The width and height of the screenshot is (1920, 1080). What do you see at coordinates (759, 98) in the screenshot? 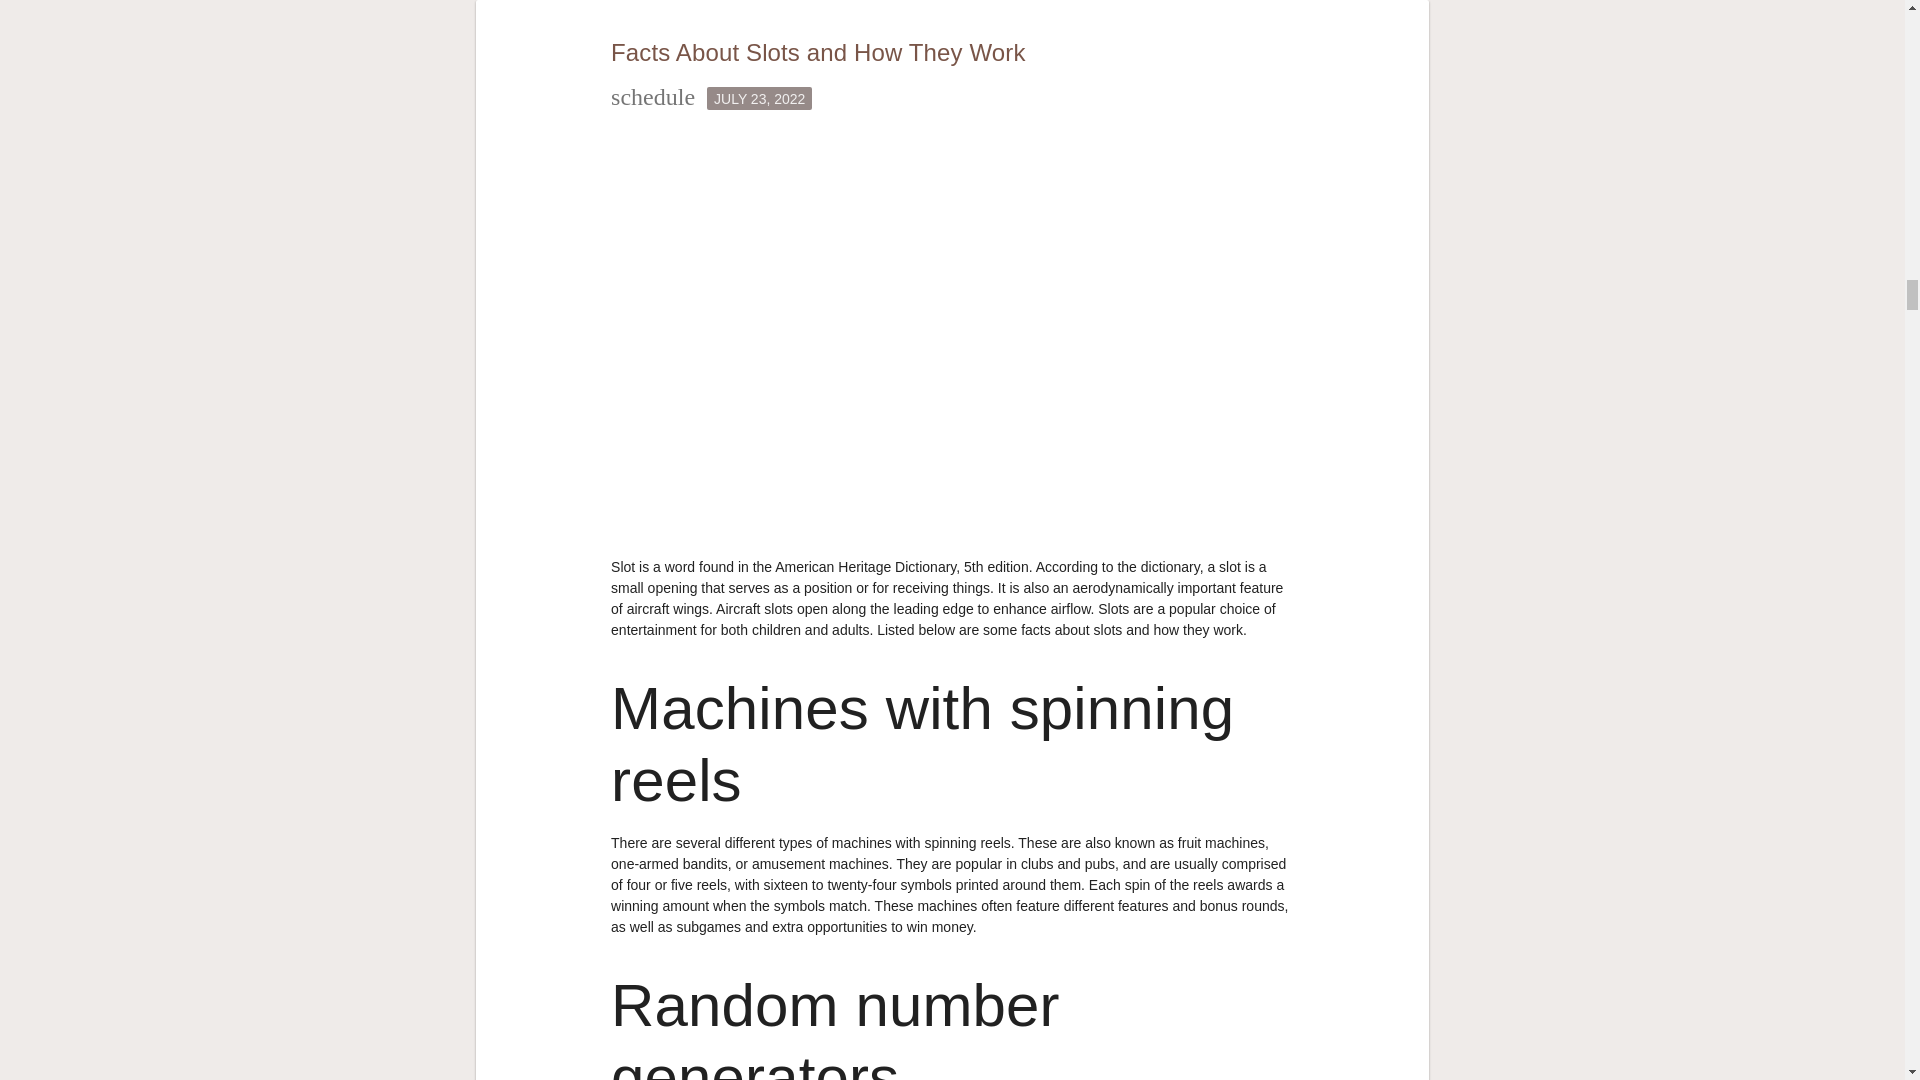
I see `JULY 23, 2022` at bounding box center [759, 98].